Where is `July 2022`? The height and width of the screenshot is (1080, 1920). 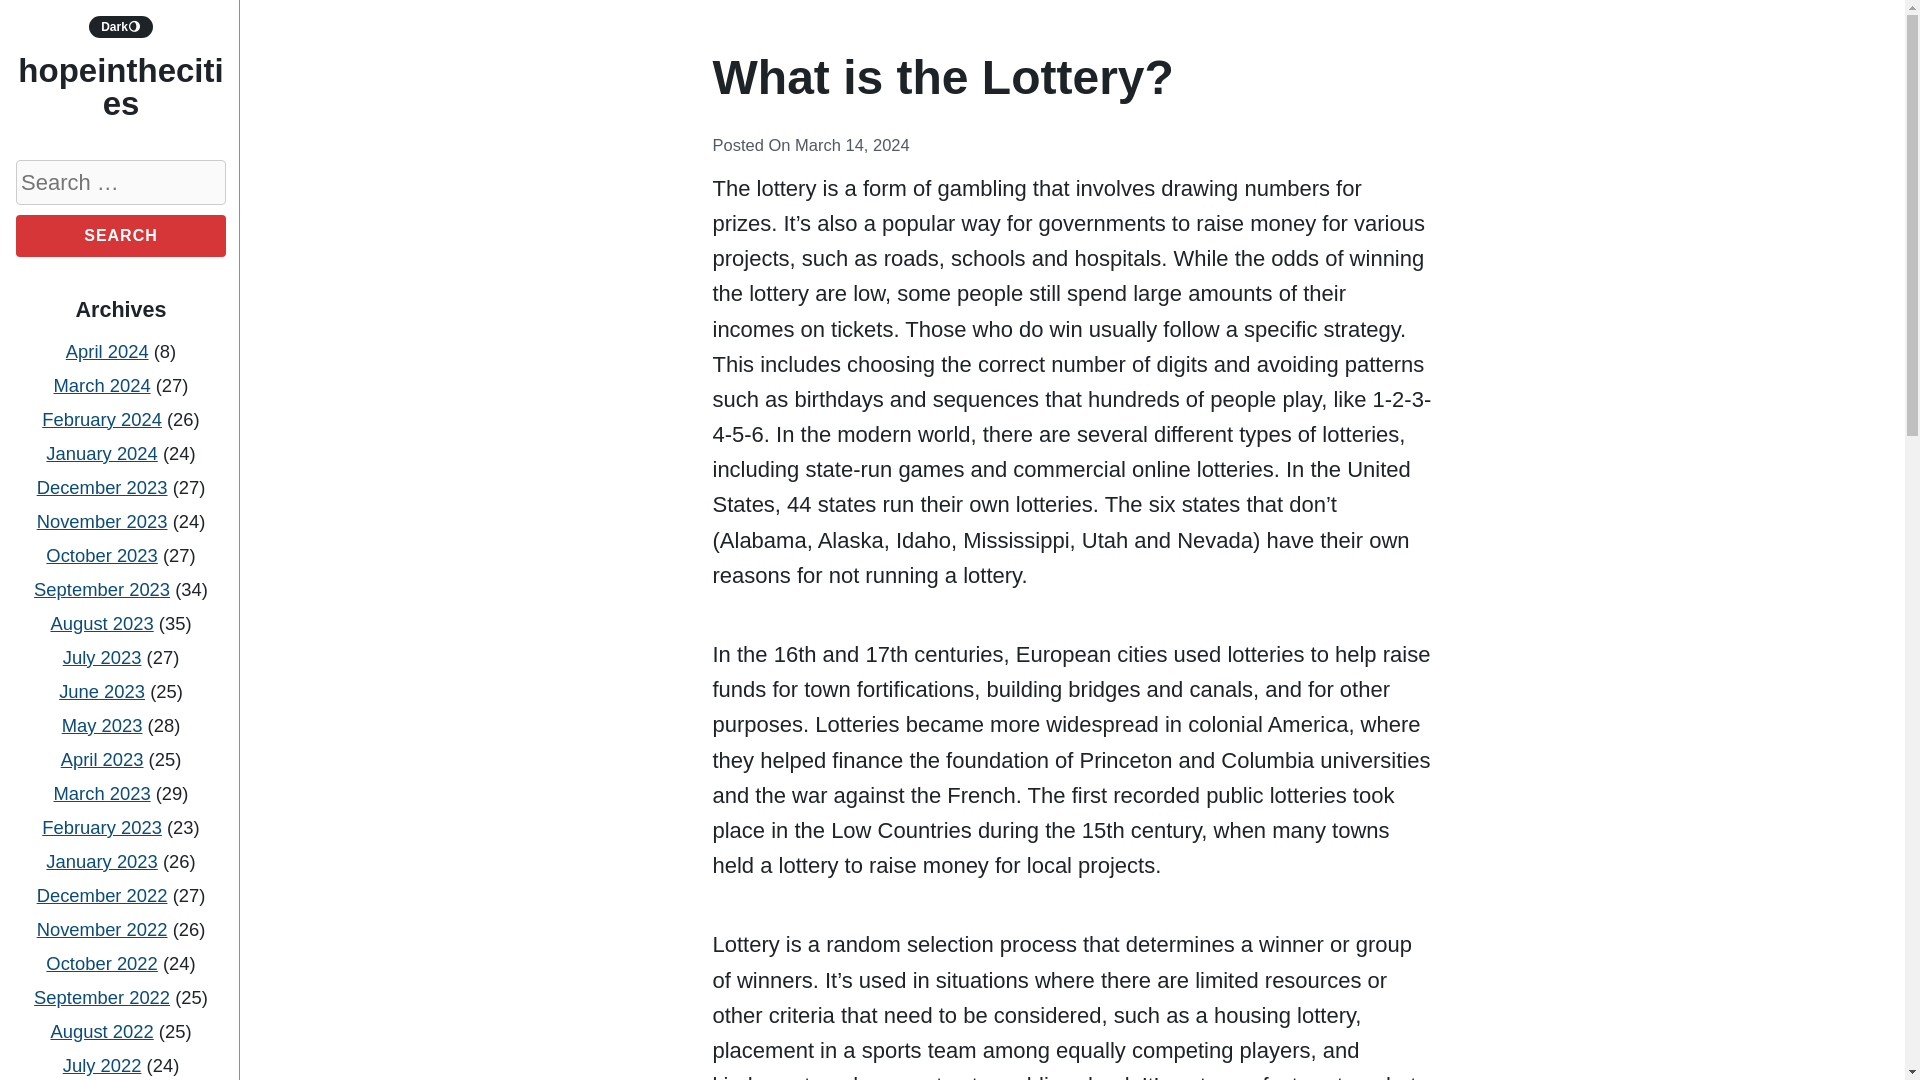
July 2022 is located at coordinates (102, 1065).